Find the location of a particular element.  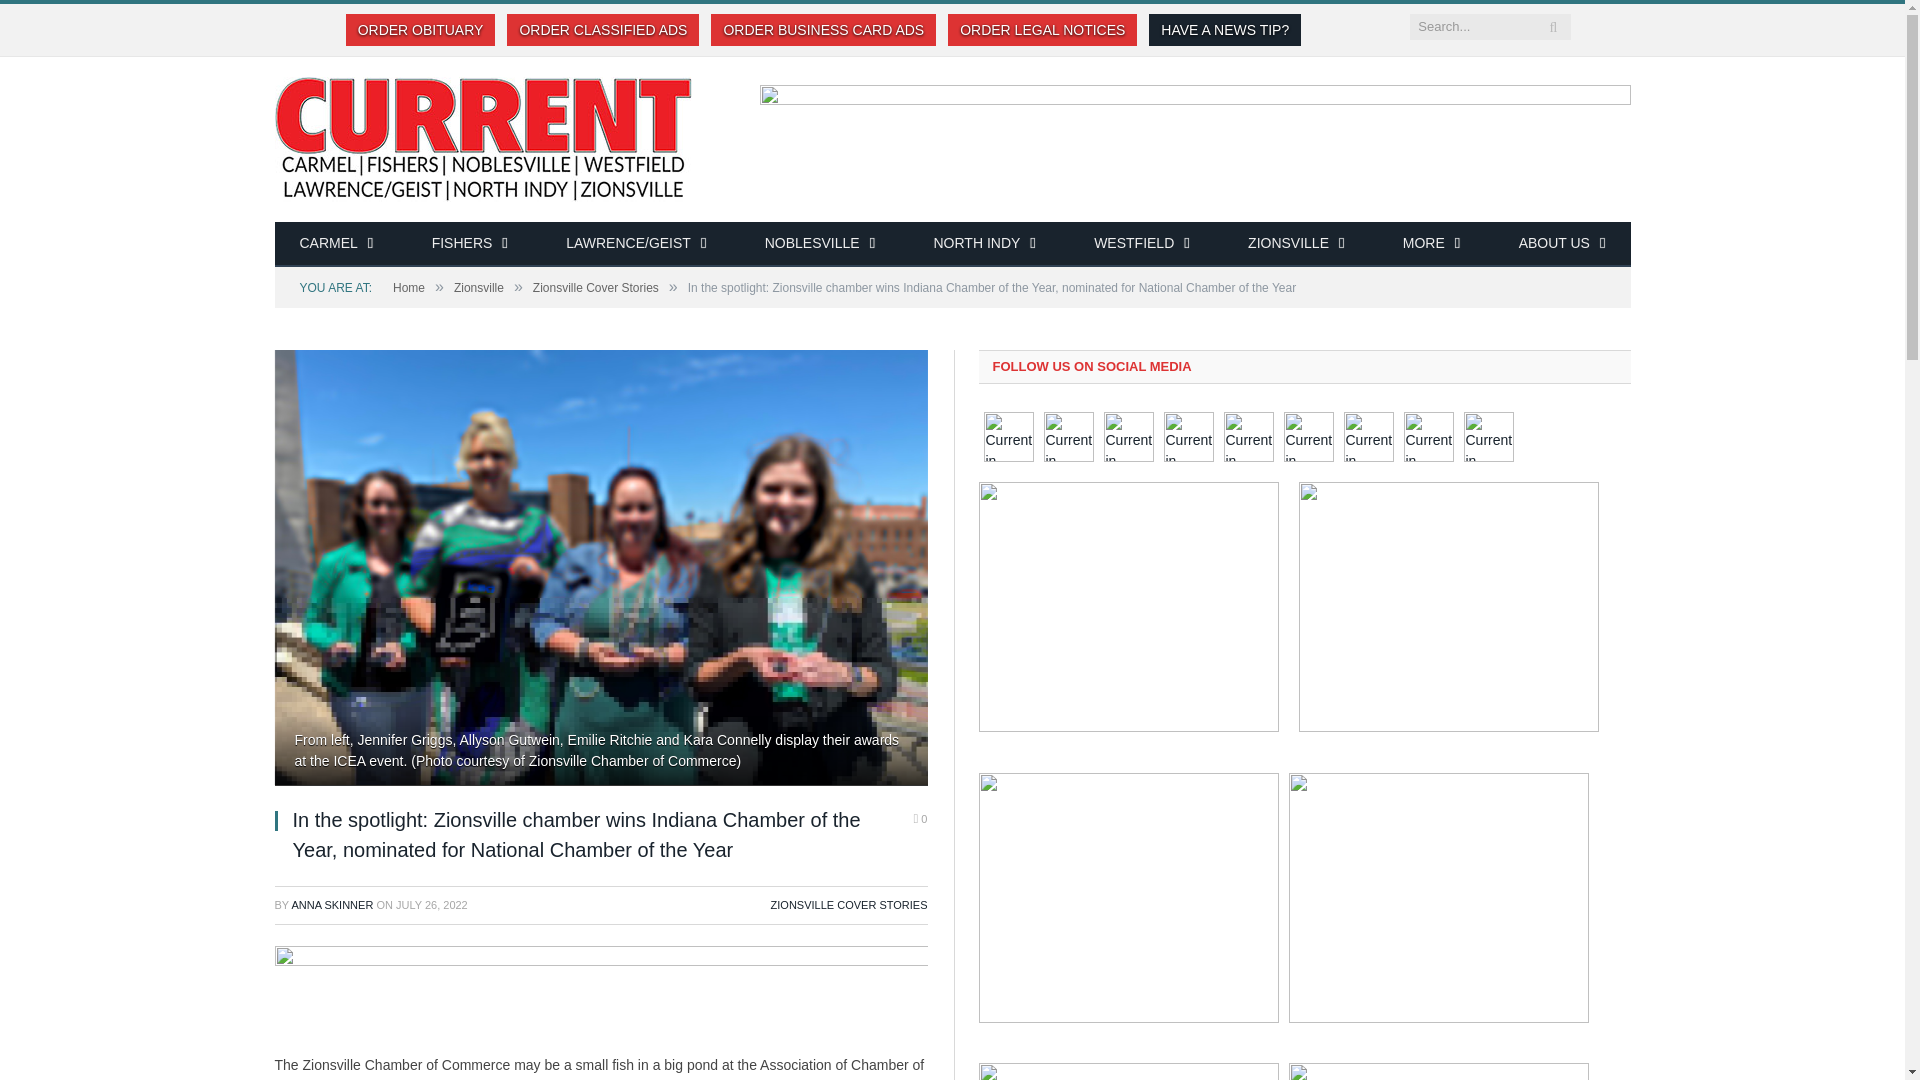

NORTH INDY is located at coordinates (984, 244).